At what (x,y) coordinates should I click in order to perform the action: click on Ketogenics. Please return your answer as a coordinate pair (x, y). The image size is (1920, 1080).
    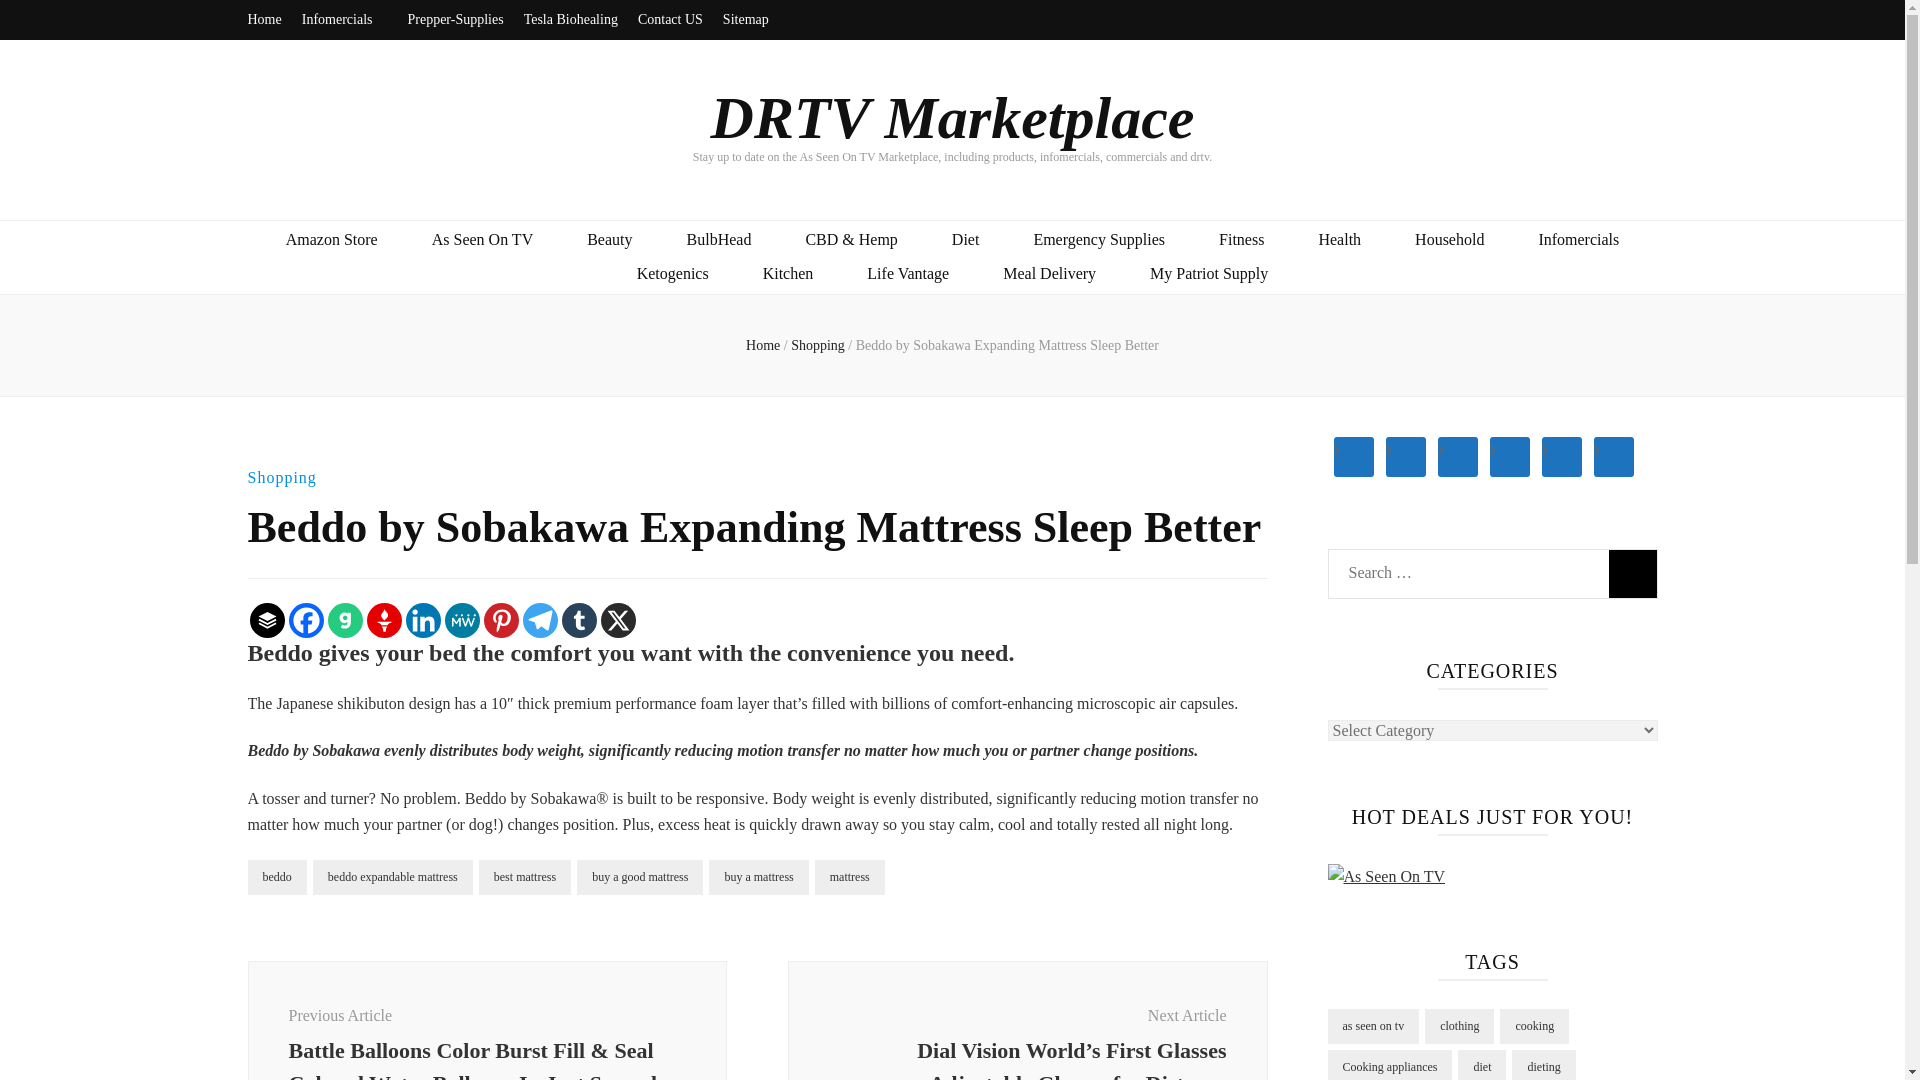
    Looking at the image, I should click on (672, 274).